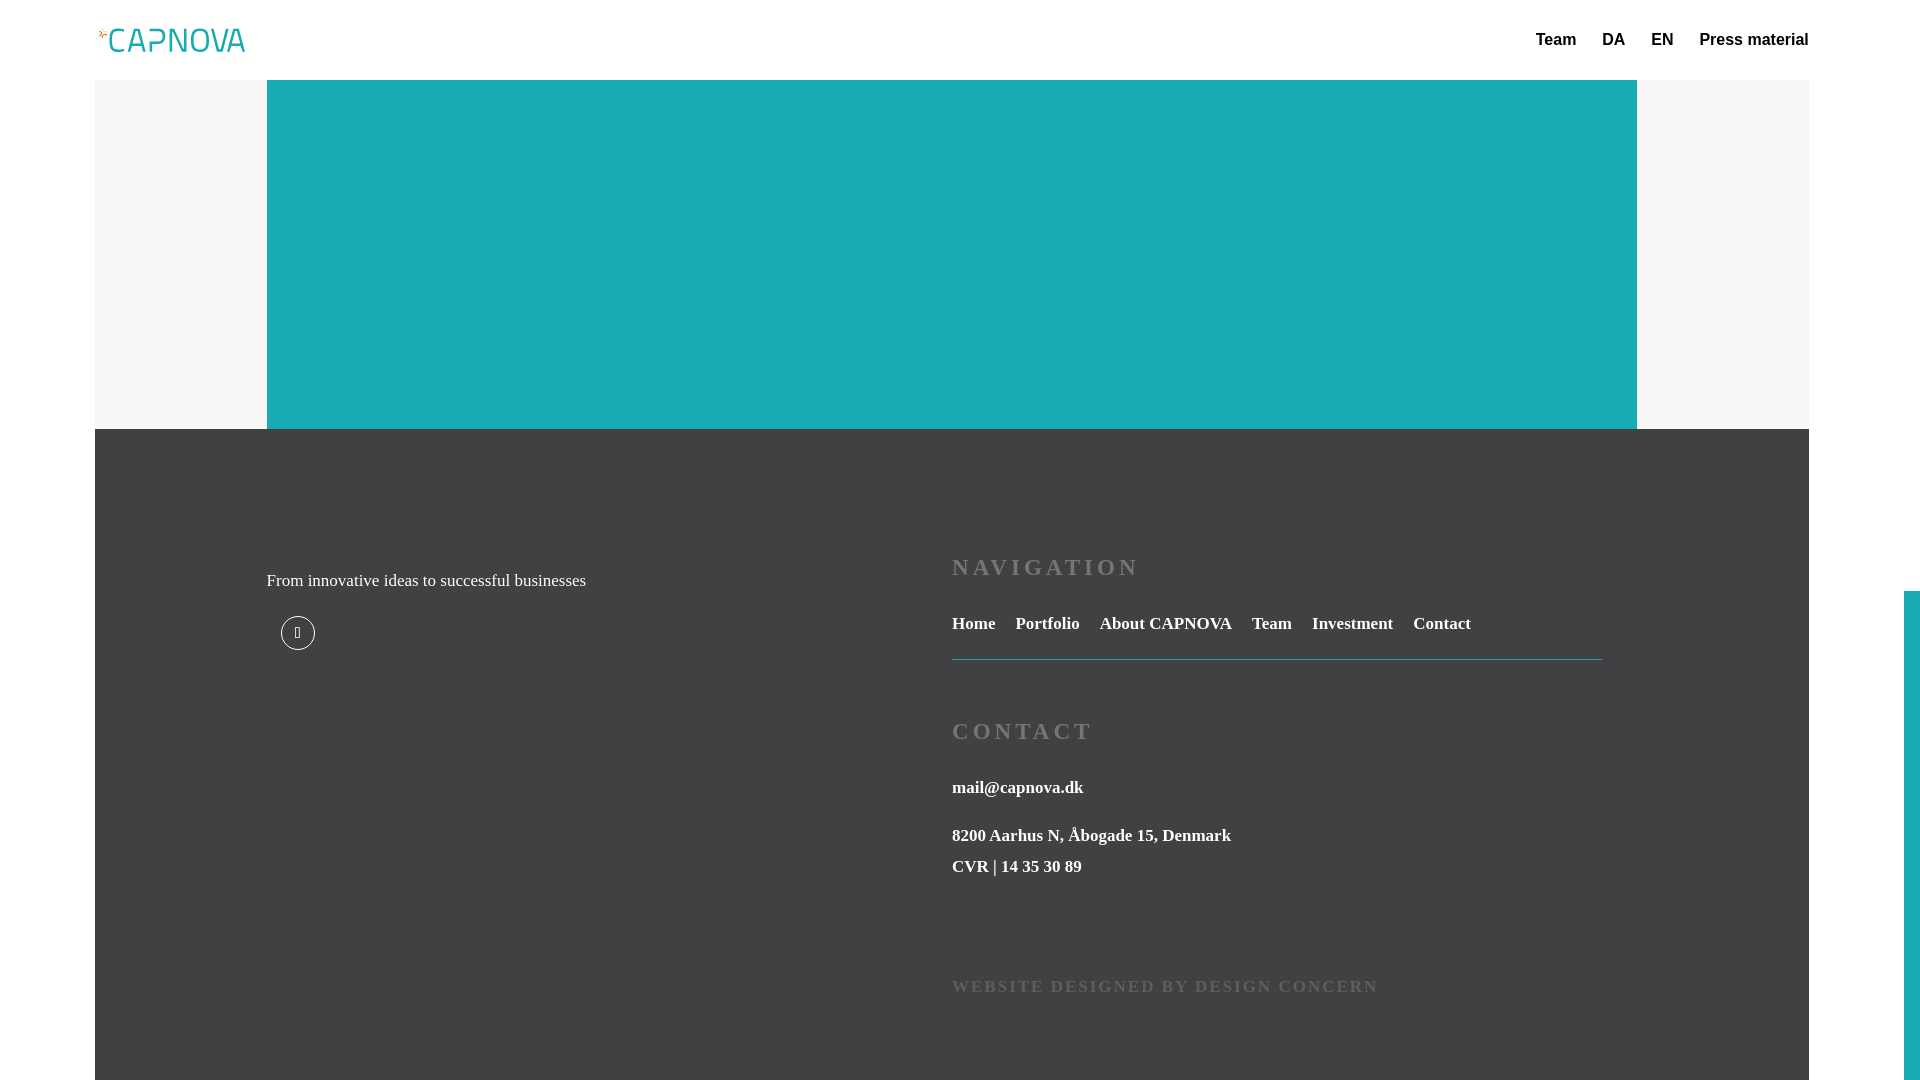  What do you see at coordinates (1272, 623) in the screenshot?
I see `Team` at bounding box center [1272, 623].